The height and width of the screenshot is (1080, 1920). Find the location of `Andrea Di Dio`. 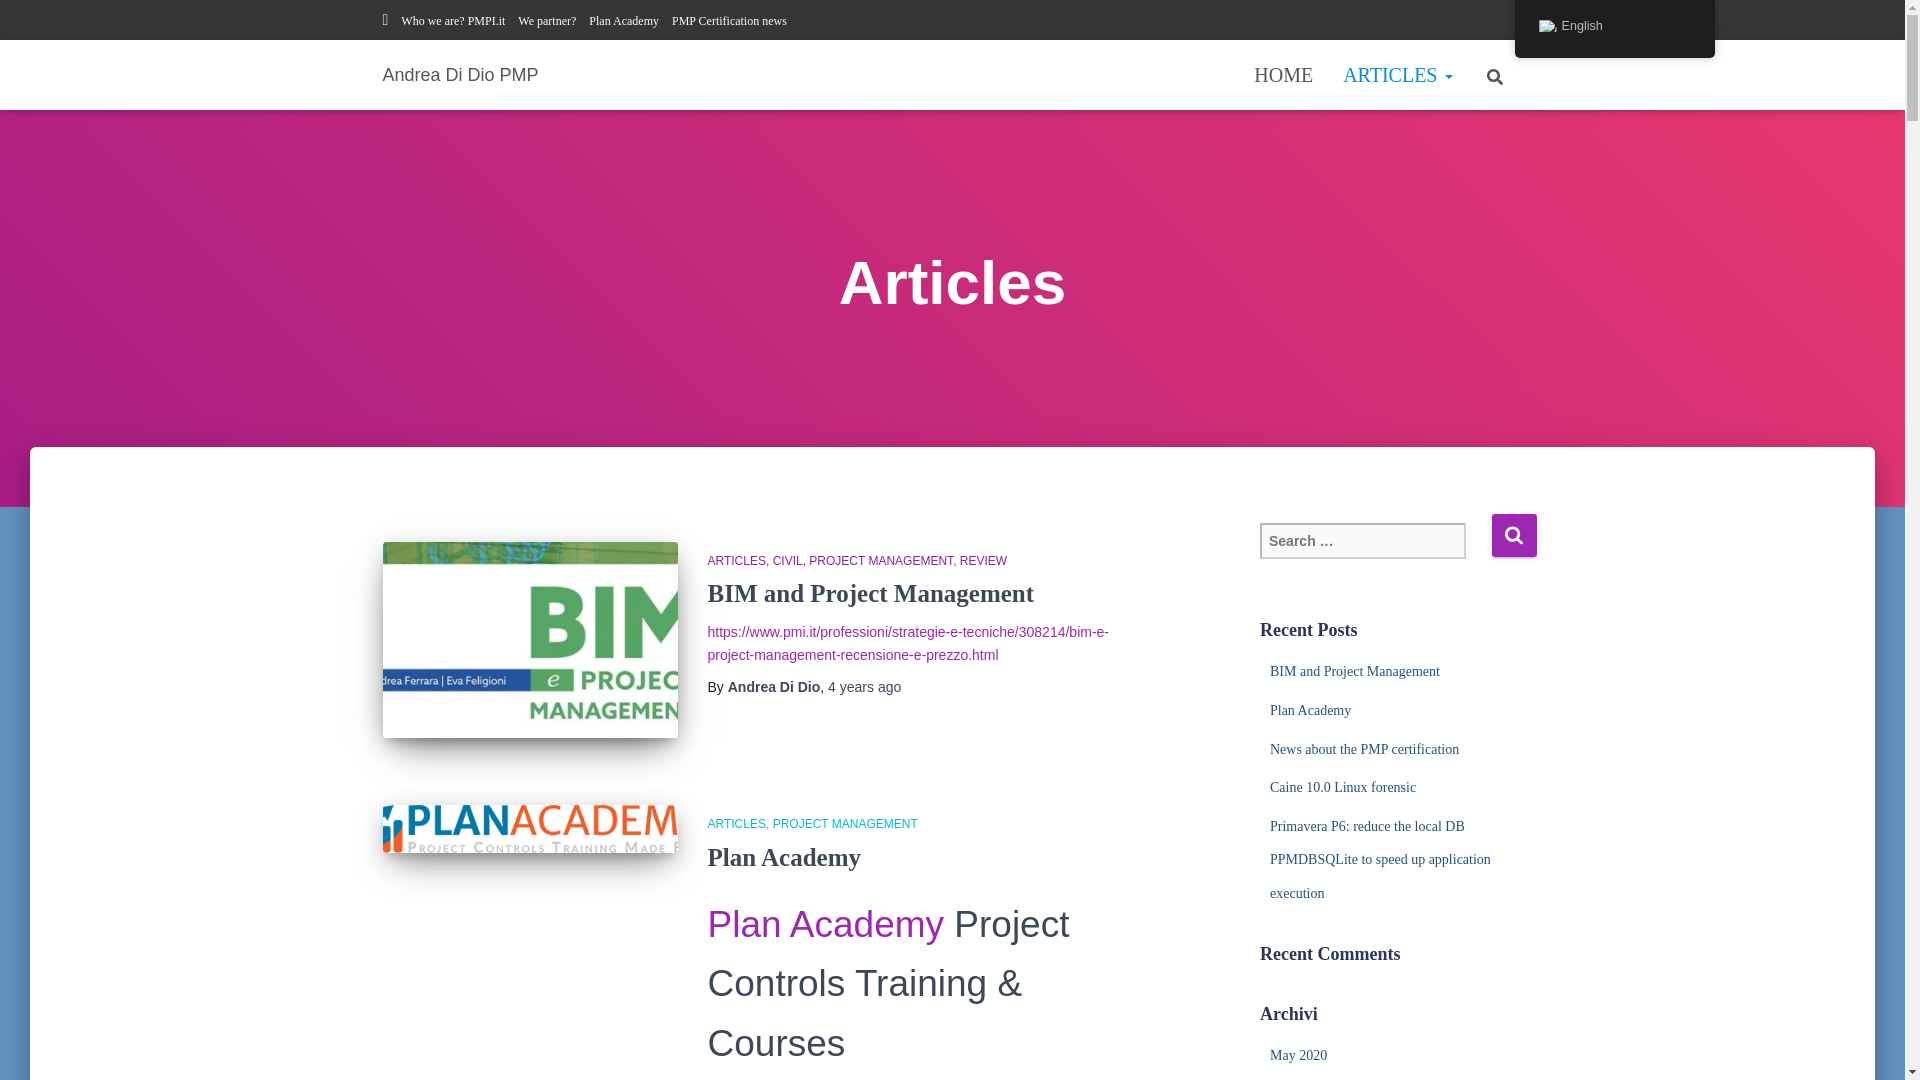

Andrea Di Dio is located at coordinates (774, 687).